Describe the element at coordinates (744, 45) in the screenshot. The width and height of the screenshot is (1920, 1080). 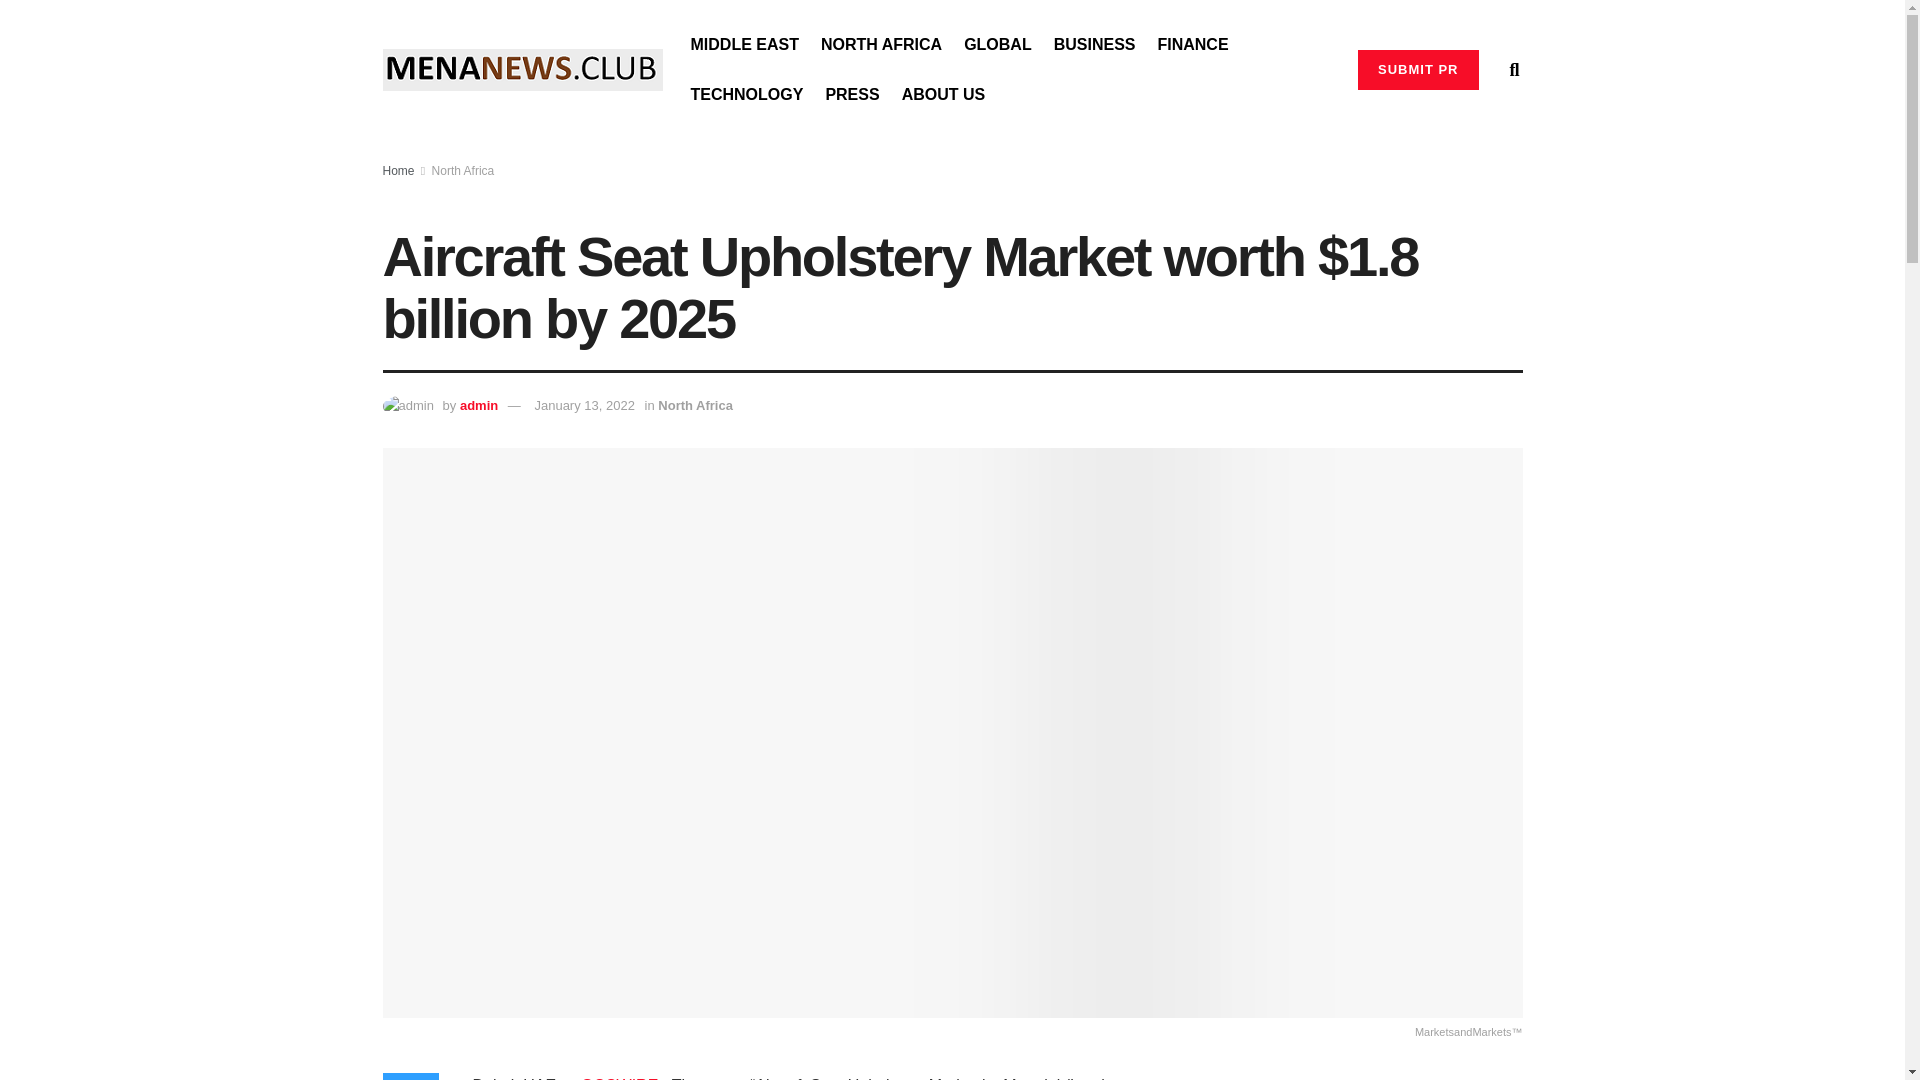
I see `MIDDLE EAST` at that location.